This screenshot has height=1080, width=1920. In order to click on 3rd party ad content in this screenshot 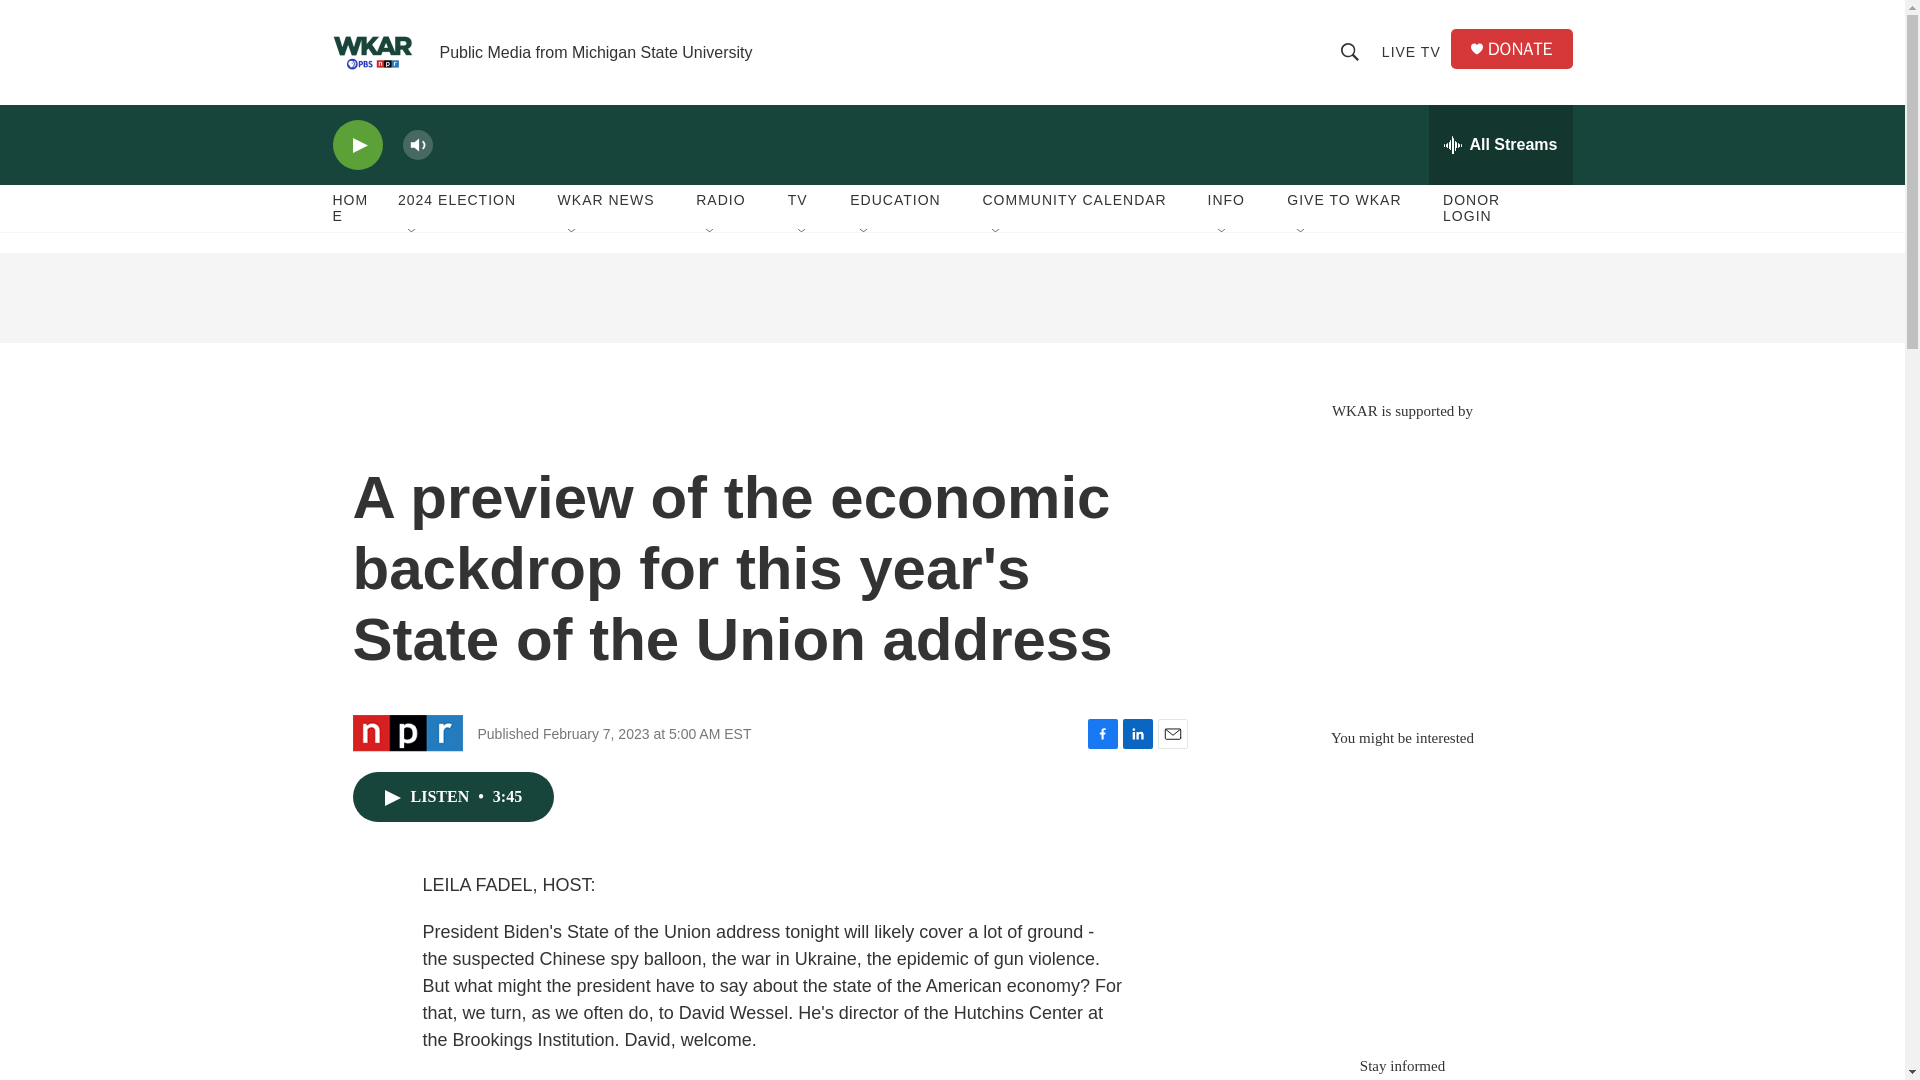, I will do `click(1401, 564)`.